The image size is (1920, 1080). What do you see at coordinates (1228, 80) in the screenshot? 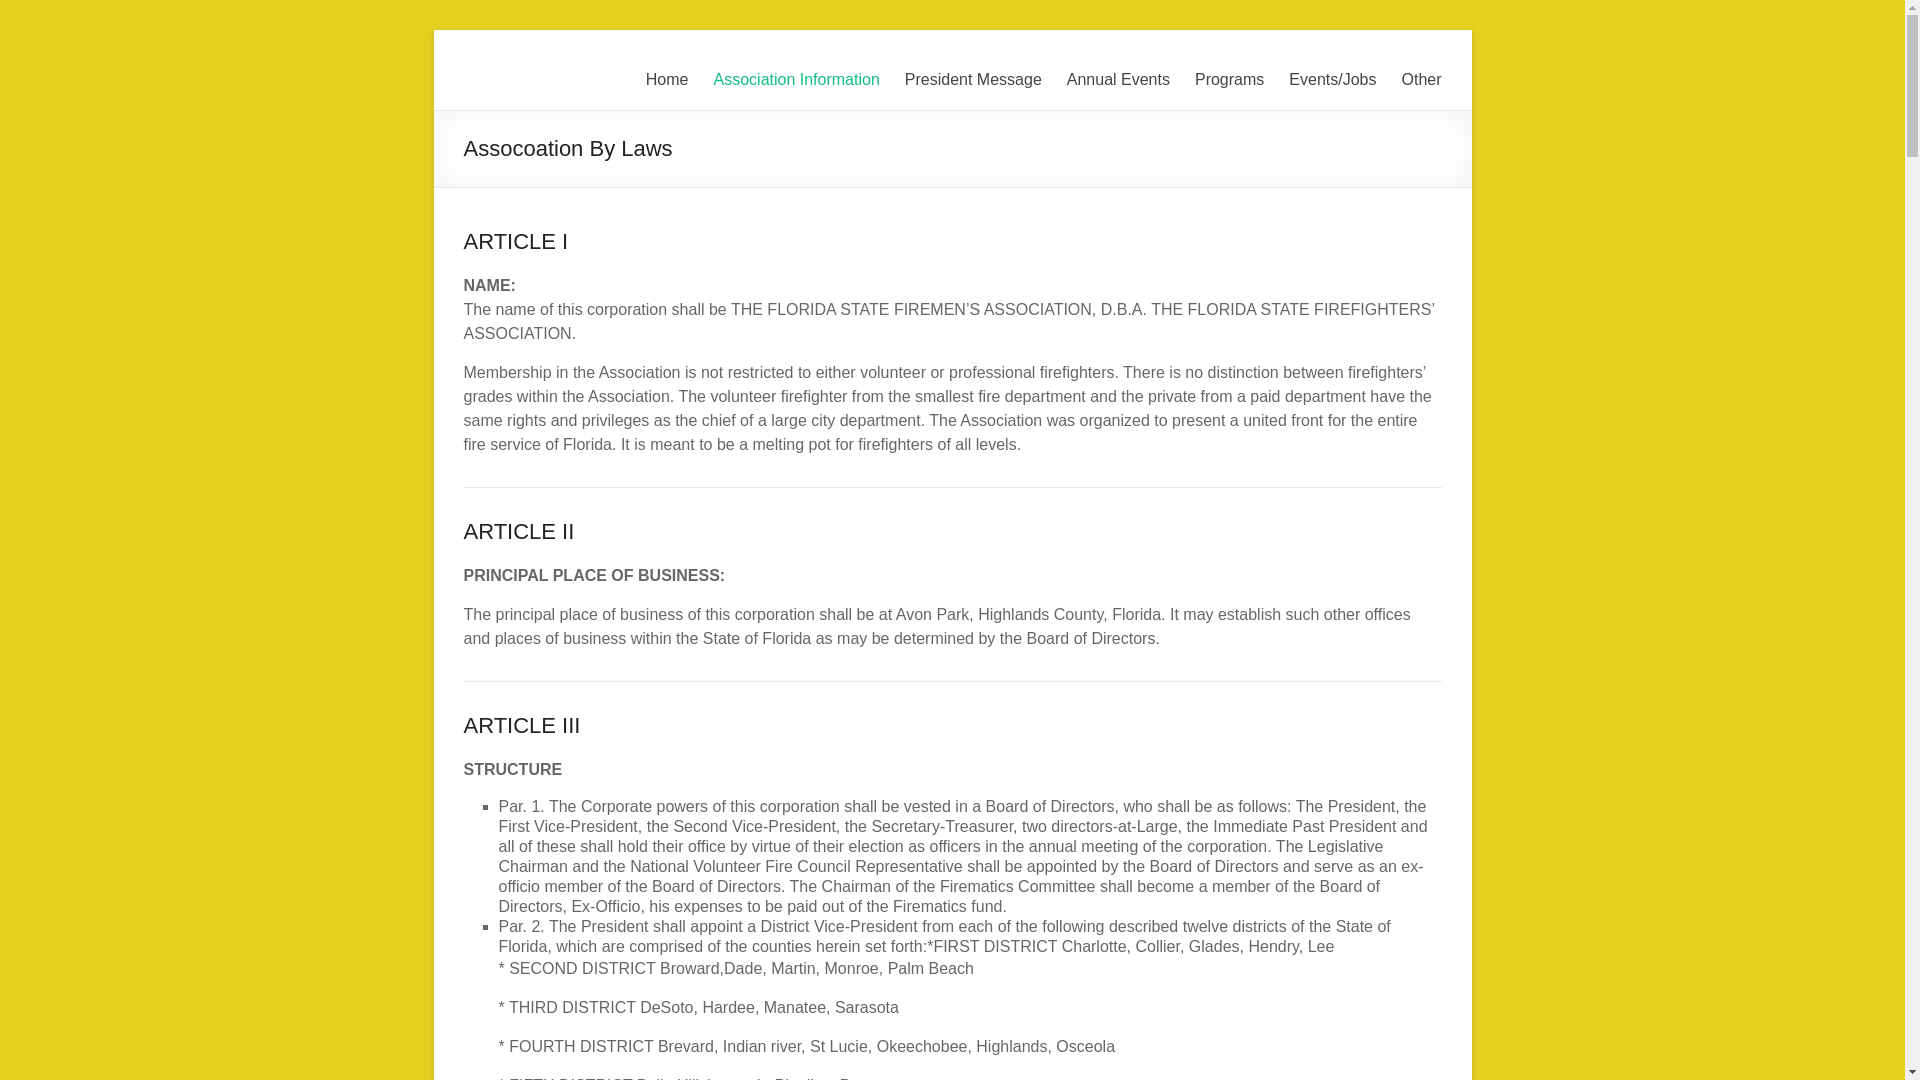
I see `Programs` at bounding box center [1228, 80].